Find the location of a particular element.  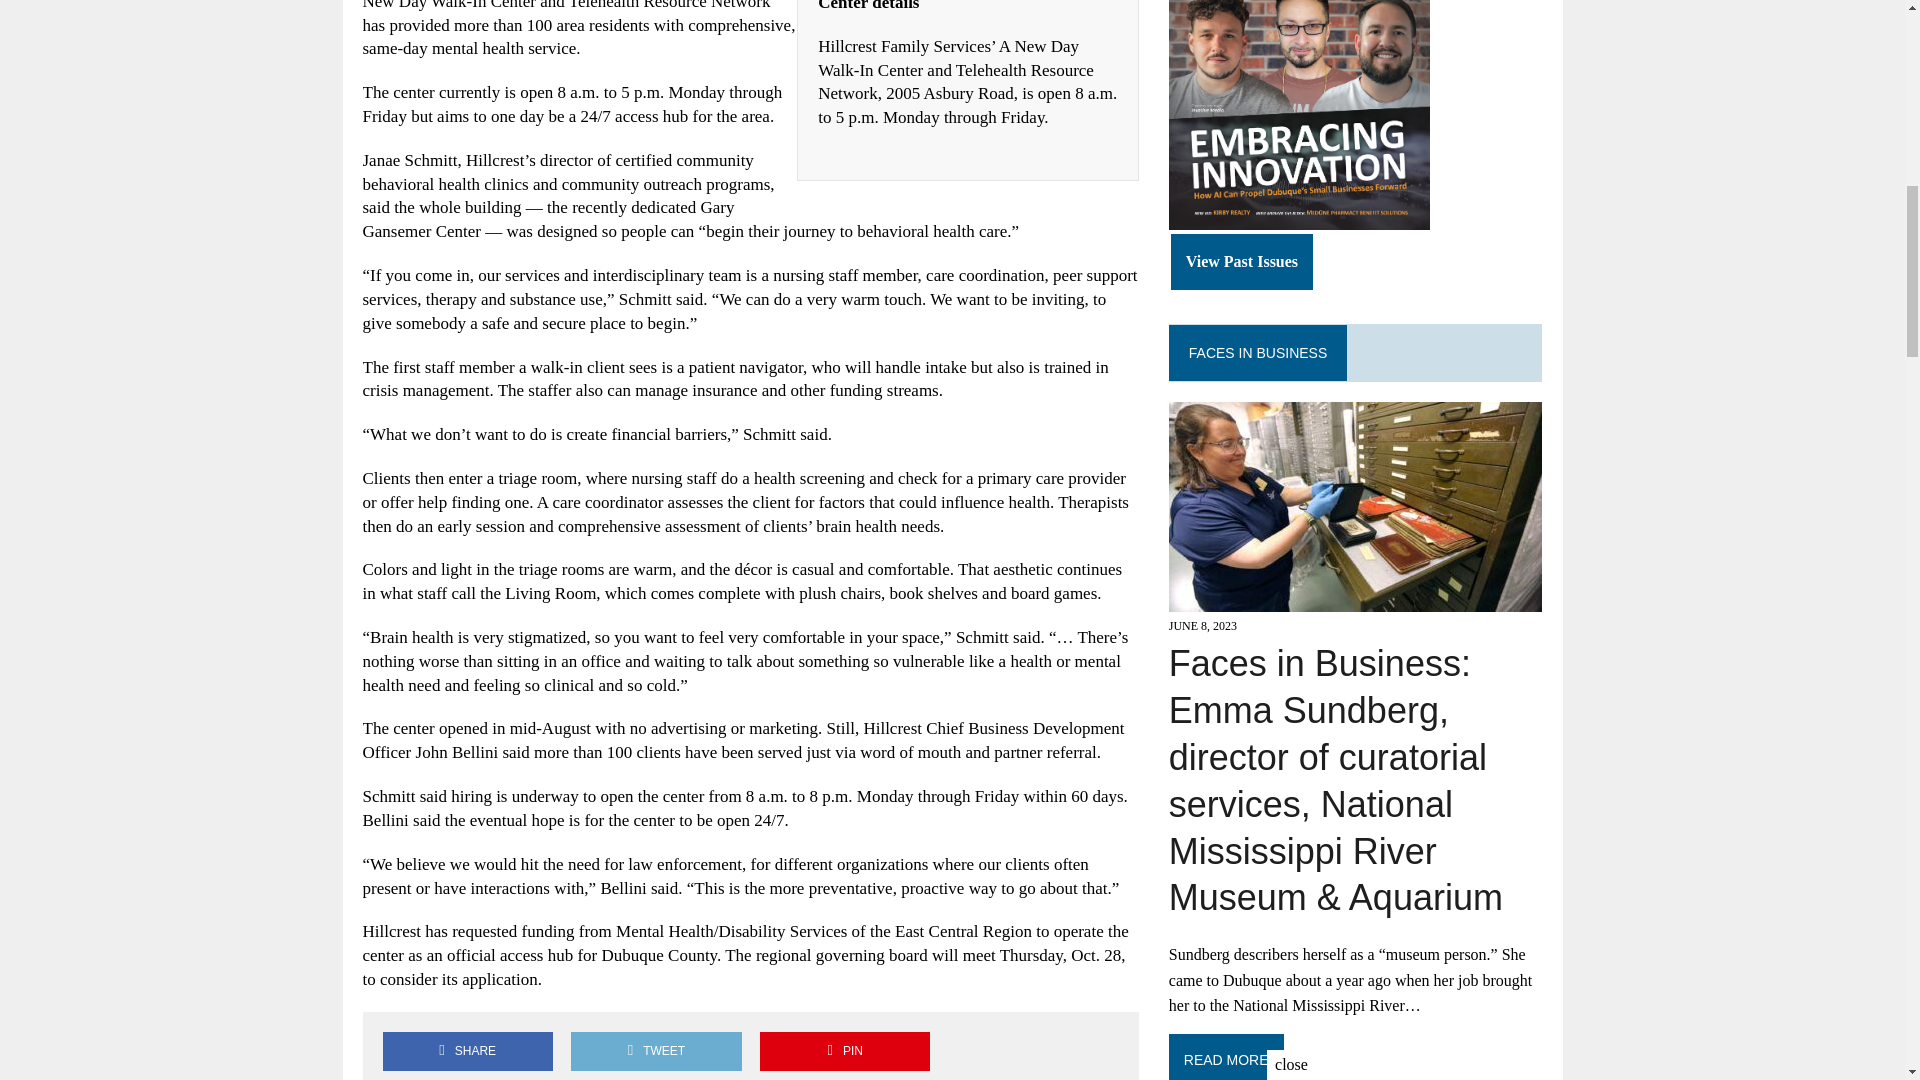

Pin This Post is located at coordinates (844, 1052).